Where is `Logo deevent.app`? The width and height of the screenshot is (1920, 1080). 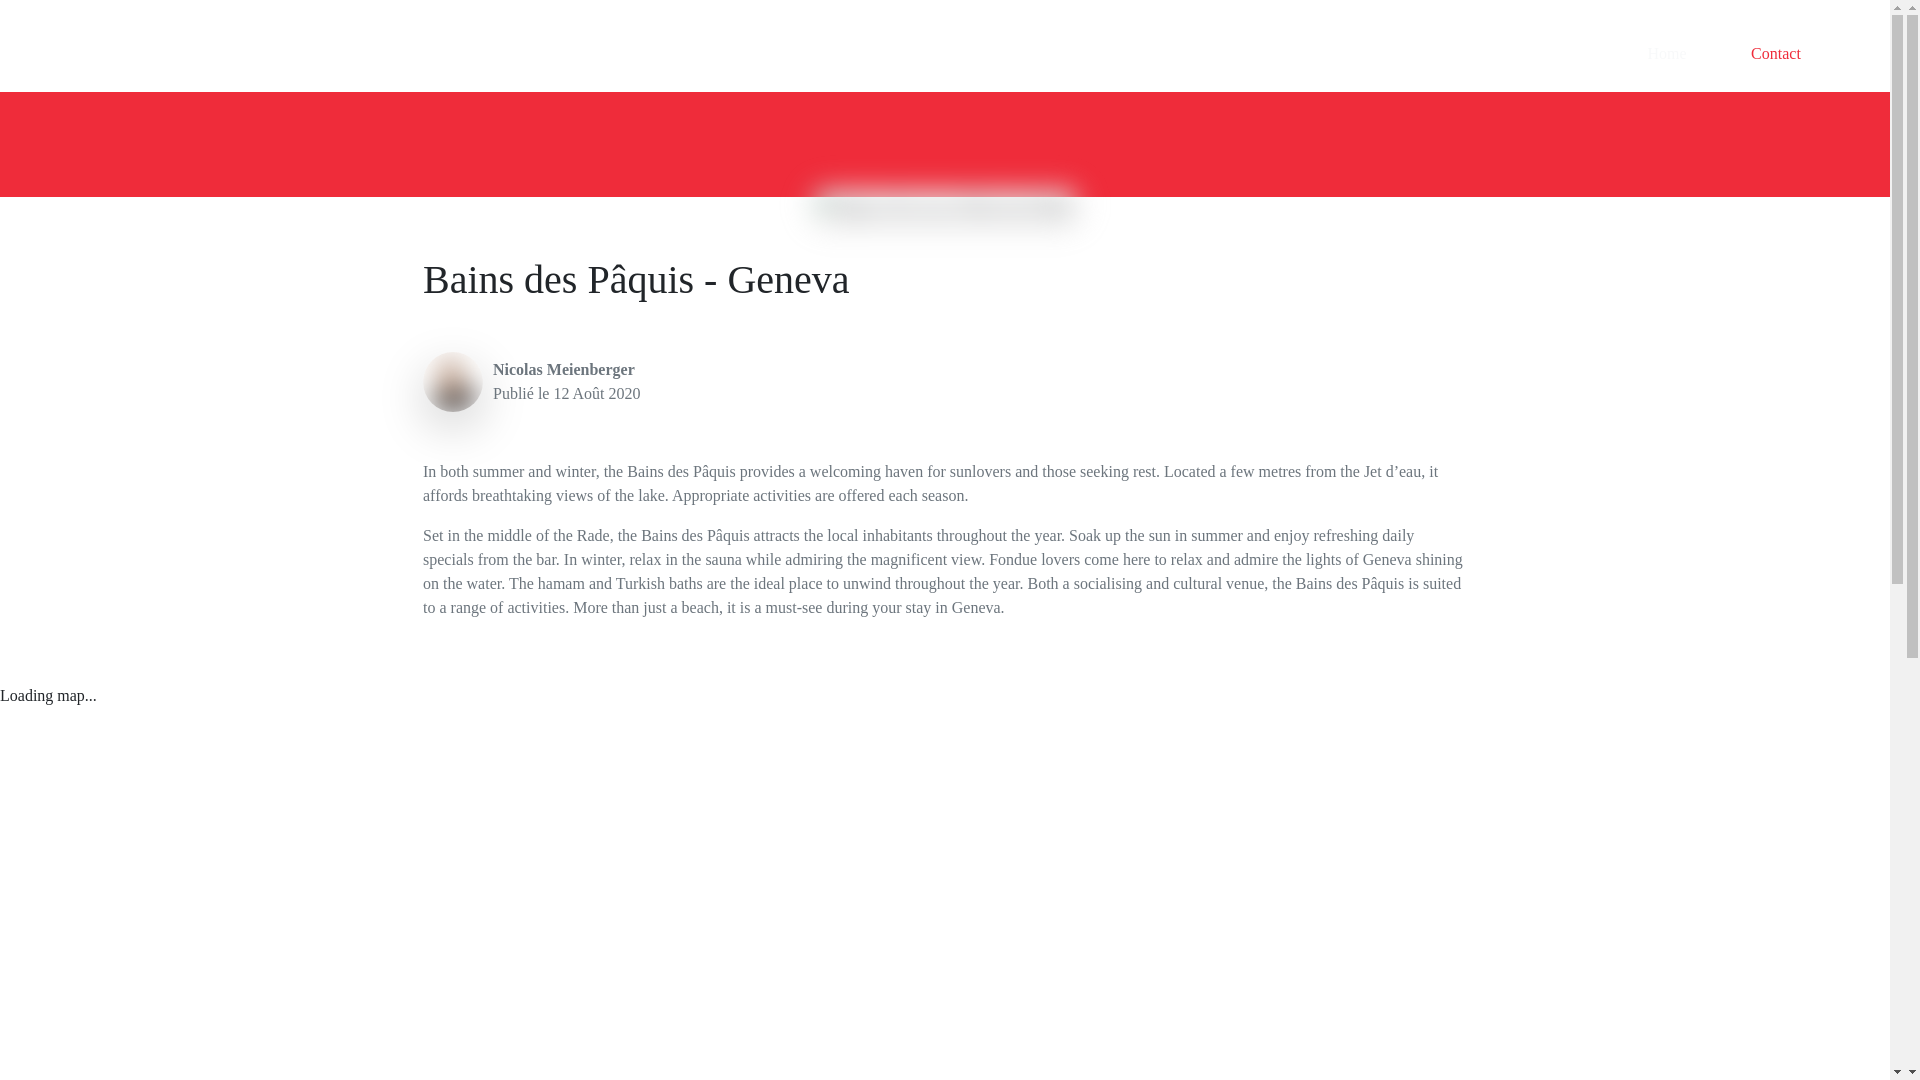 Logo deevent.app is located at coordinates (94, 54).